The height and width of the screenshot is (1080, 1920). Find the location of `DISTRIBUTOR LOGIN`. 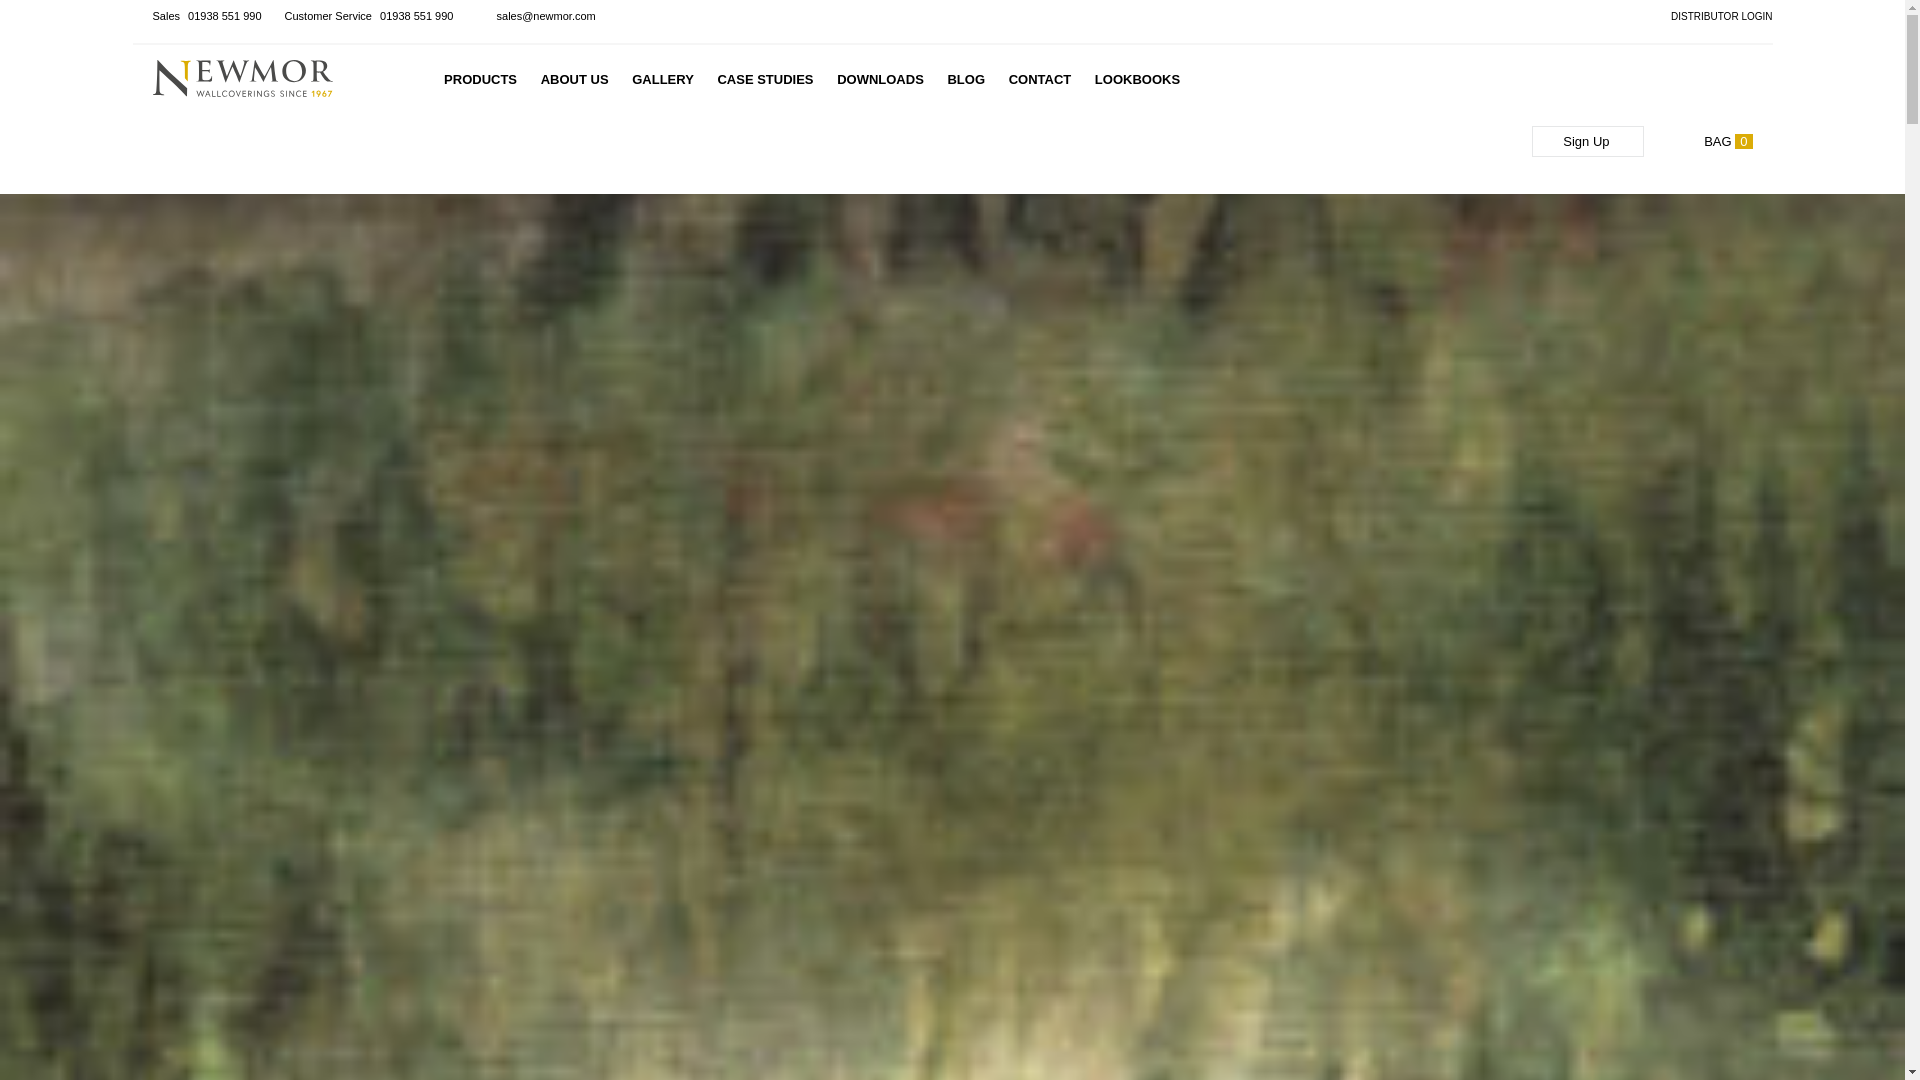

DISTRIBUTOR LOGIN is located at coordinates (1712, 16).